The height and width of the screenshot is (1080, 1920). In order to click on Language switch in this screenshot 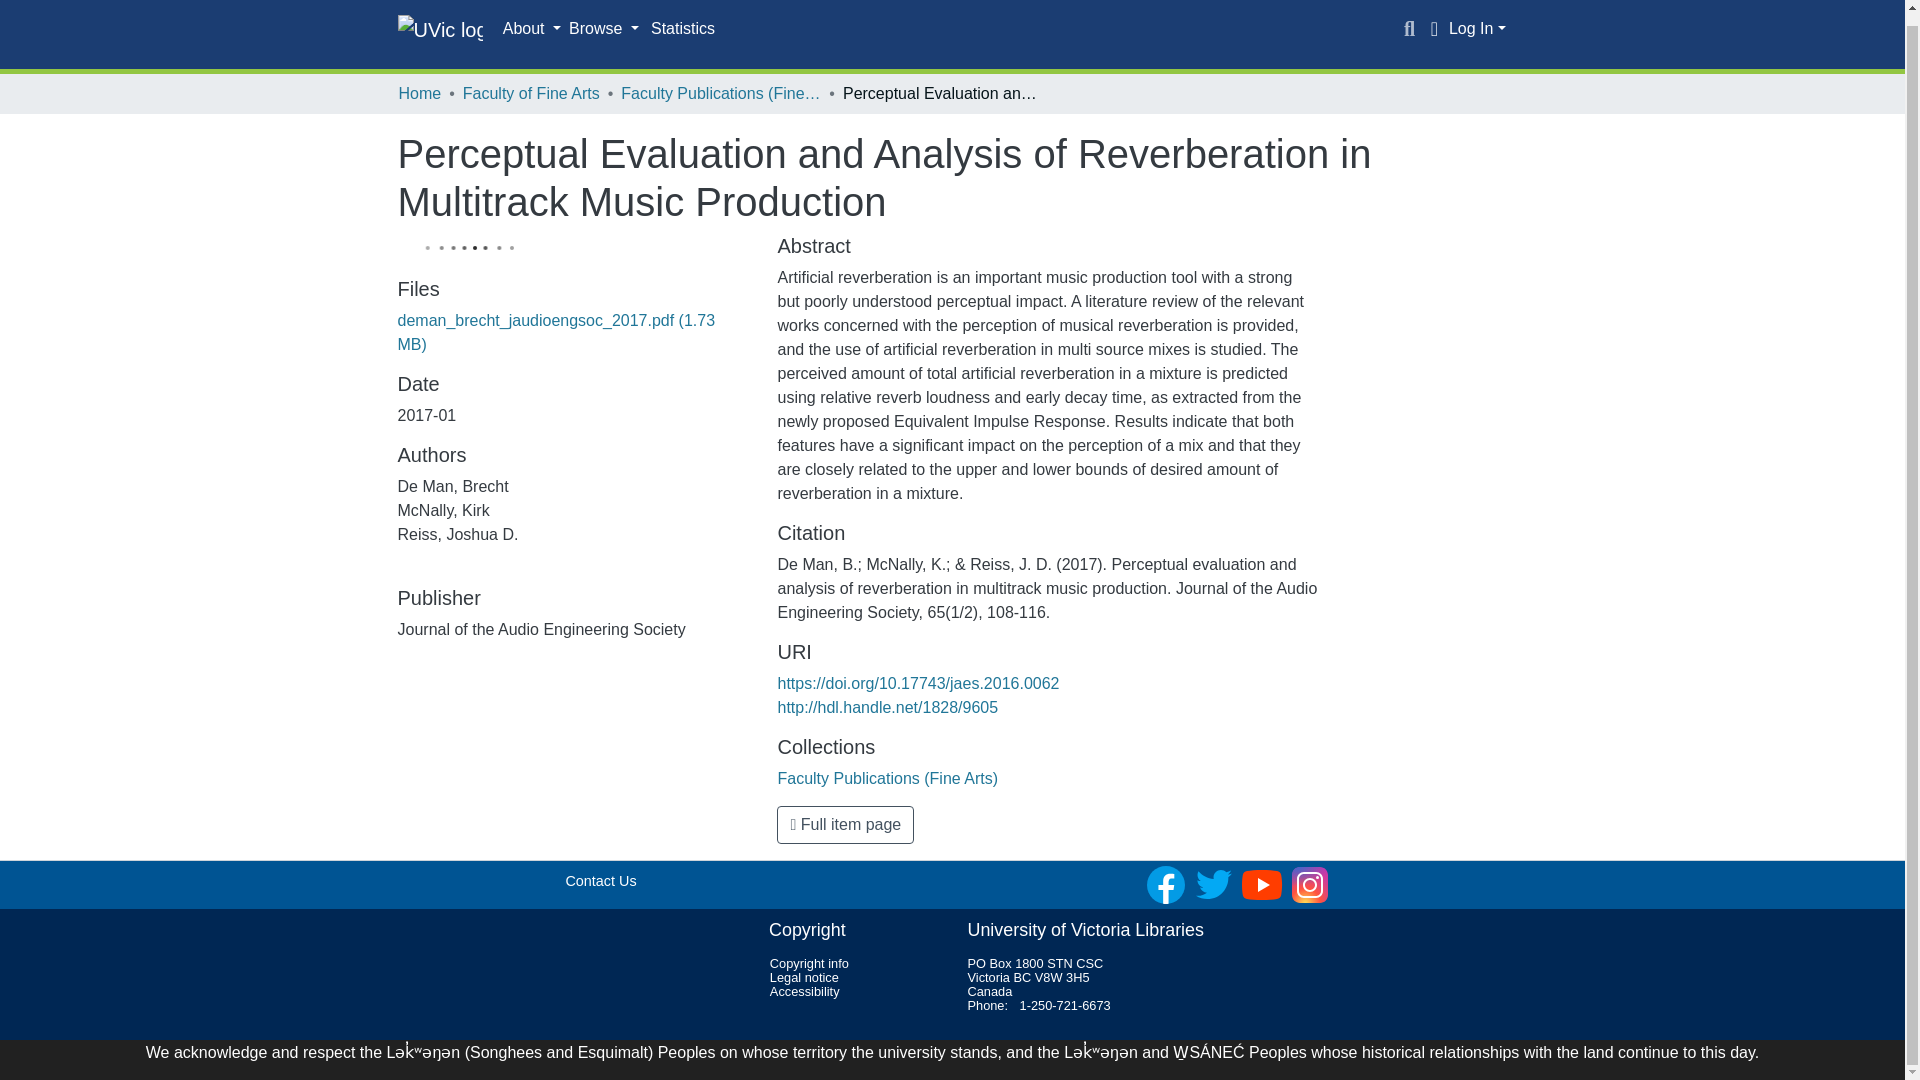, I will do `click(1434, 29)`.